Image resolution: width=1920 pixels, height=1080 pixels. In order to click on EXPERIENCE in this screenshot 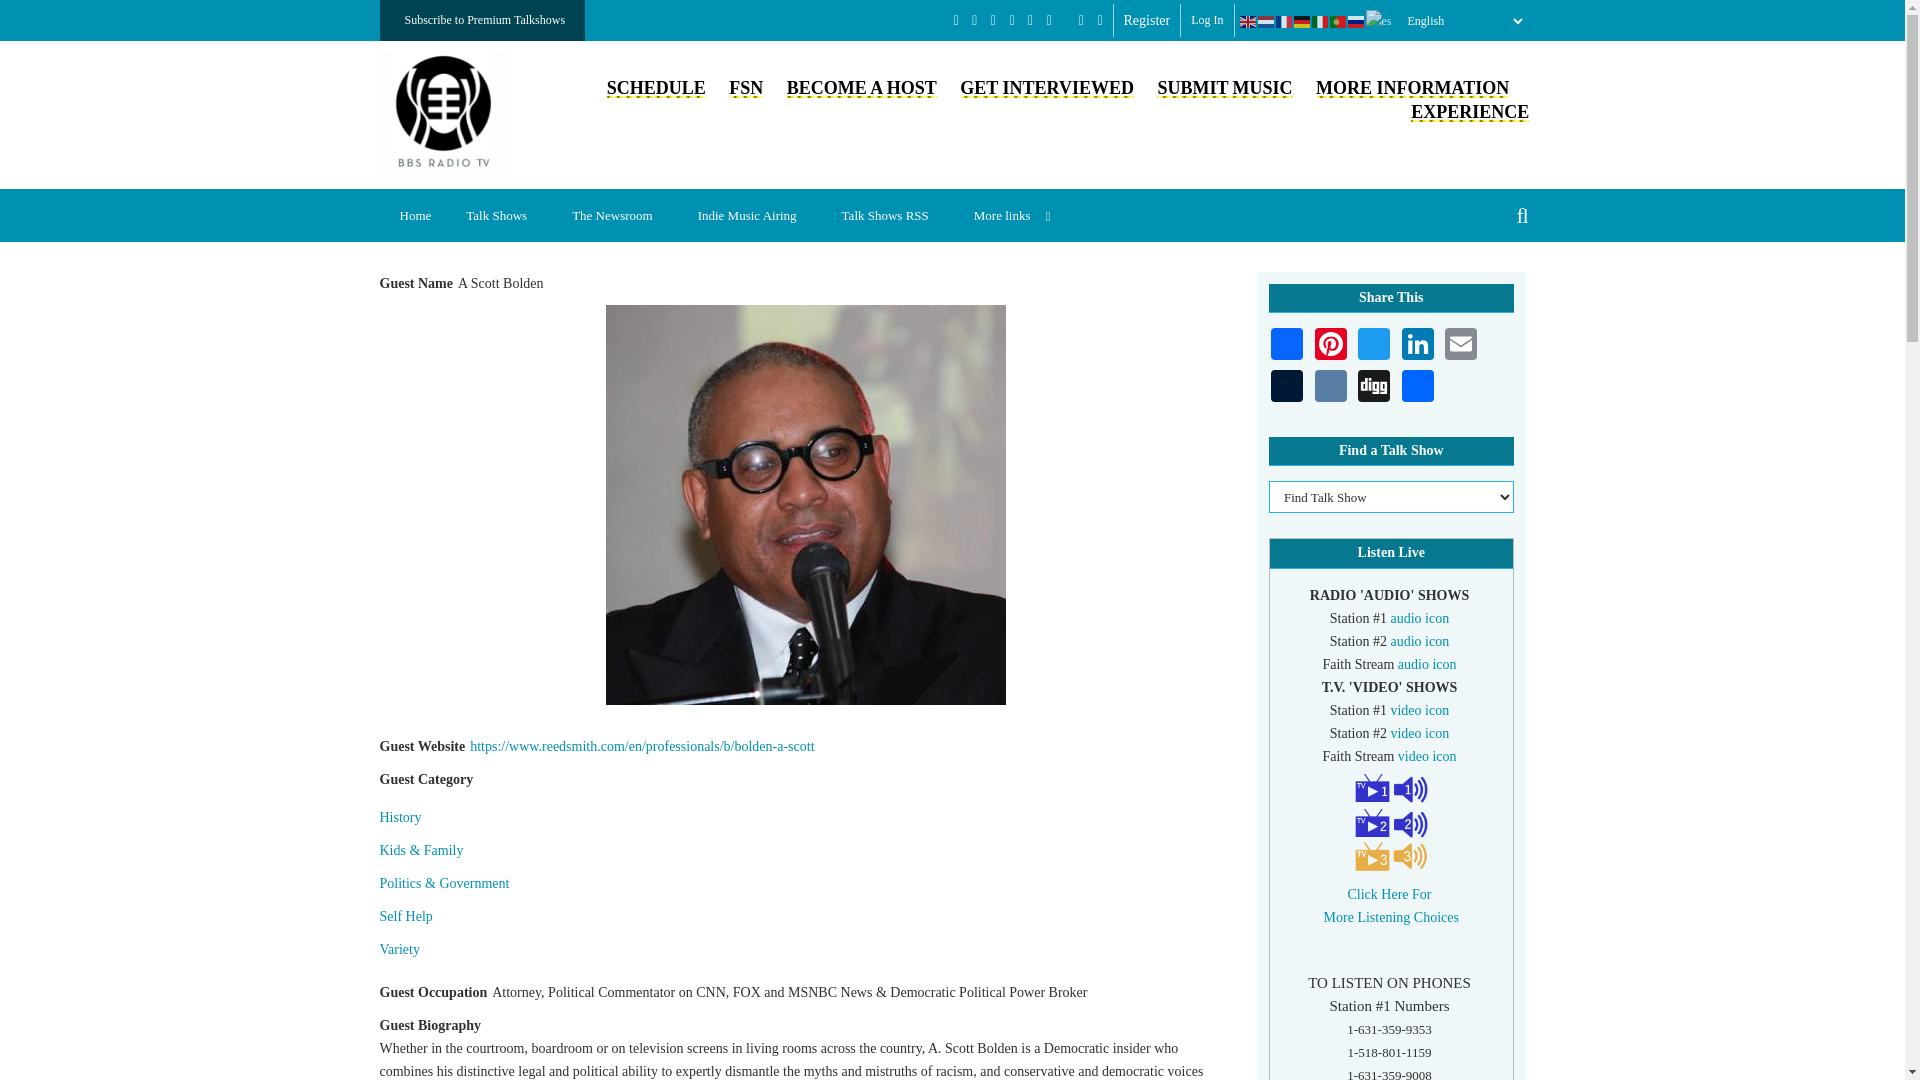, I will do `click(1470, 112)`.